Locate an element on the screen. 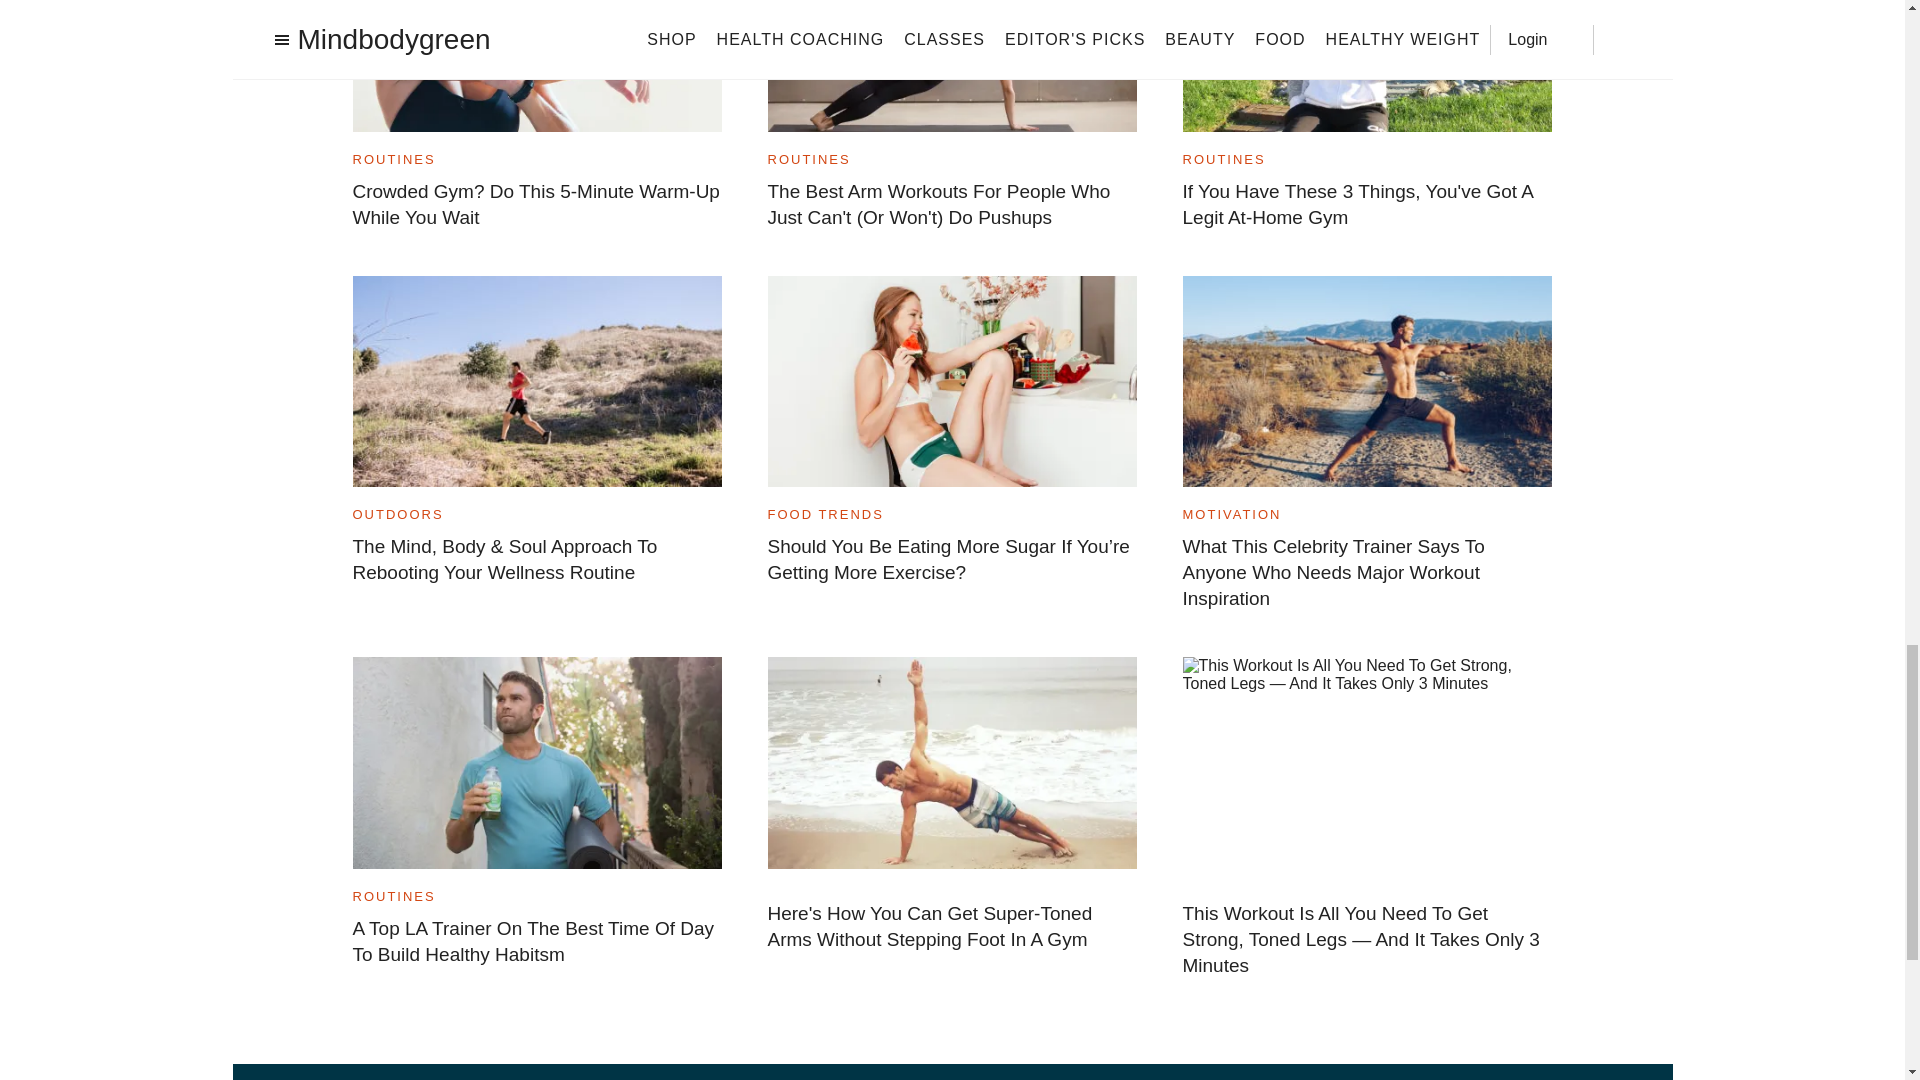 This screenshot has height=1080, width=1920. If You Have These 3 Things, You've Got A Legit At-Home Gym is located at coordinates (1366, 205).